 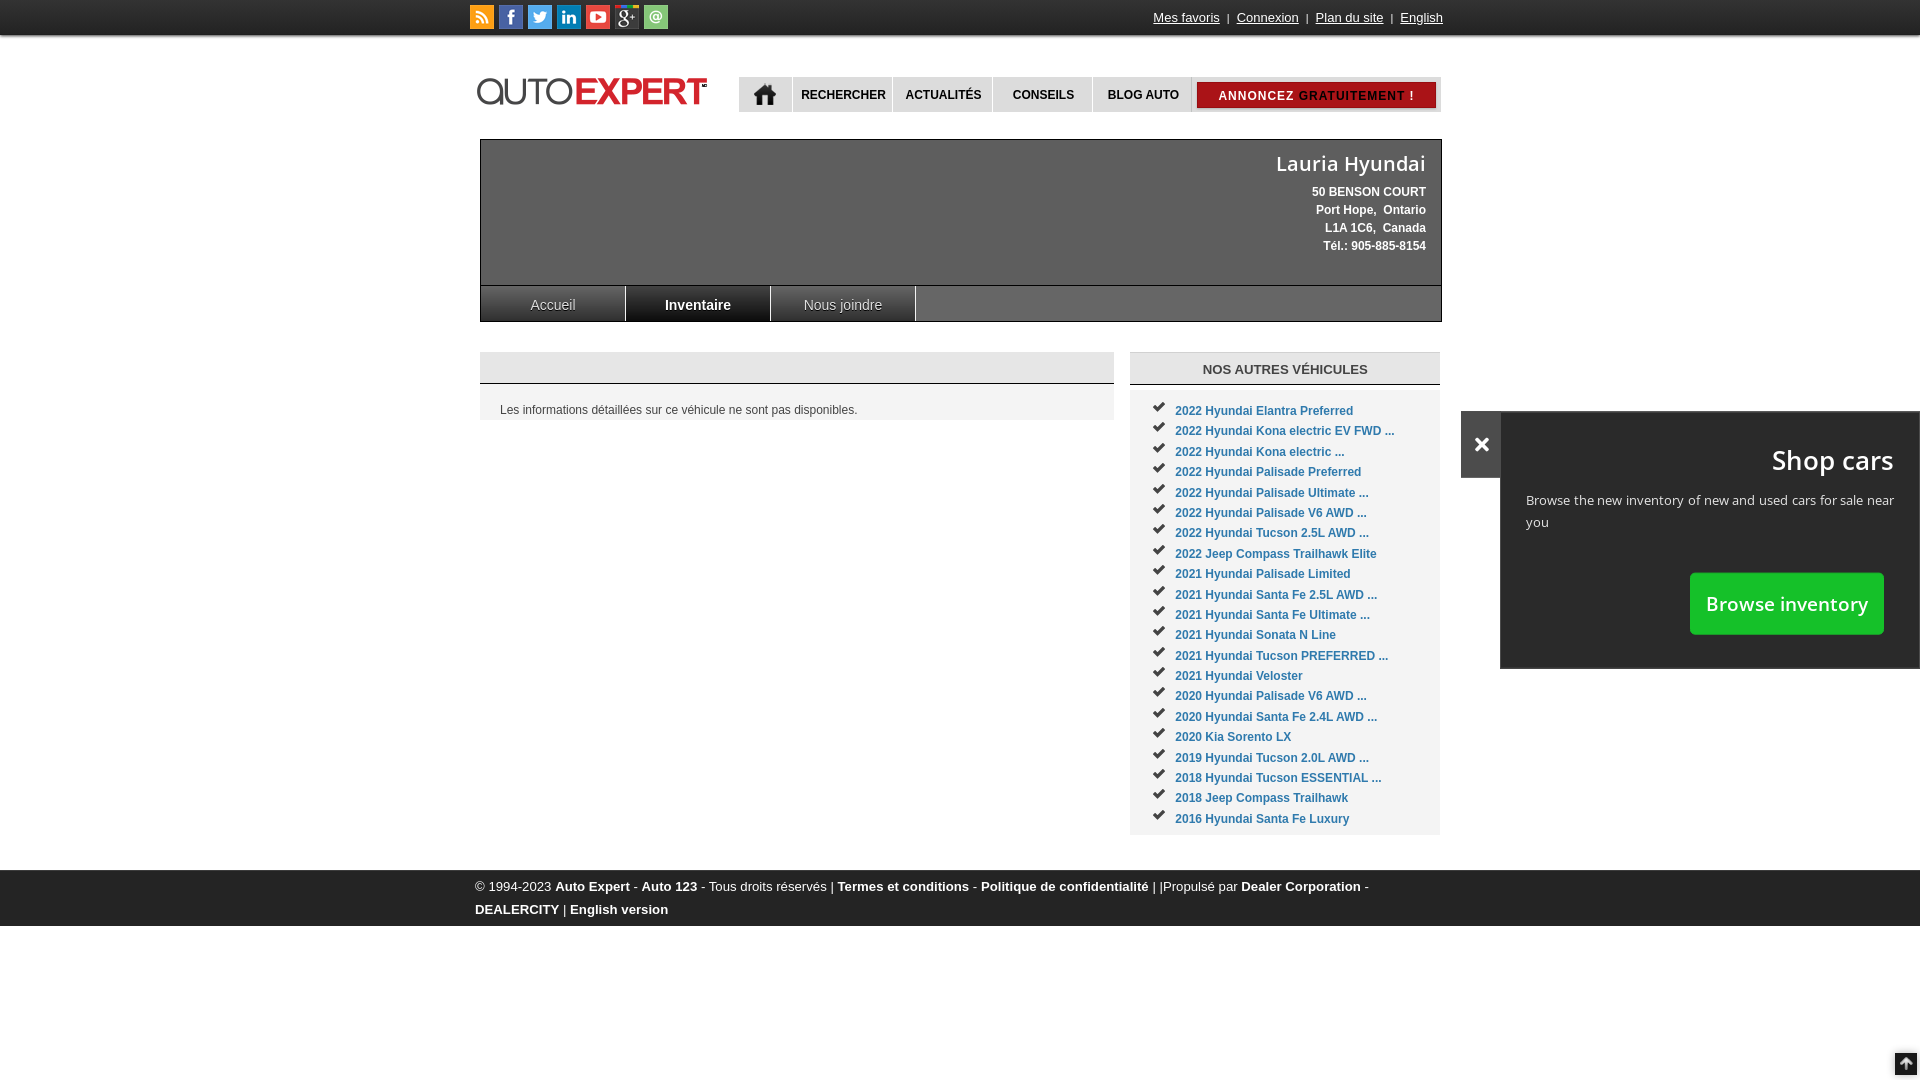 I want to click on English version, so click(x=619, y=910).